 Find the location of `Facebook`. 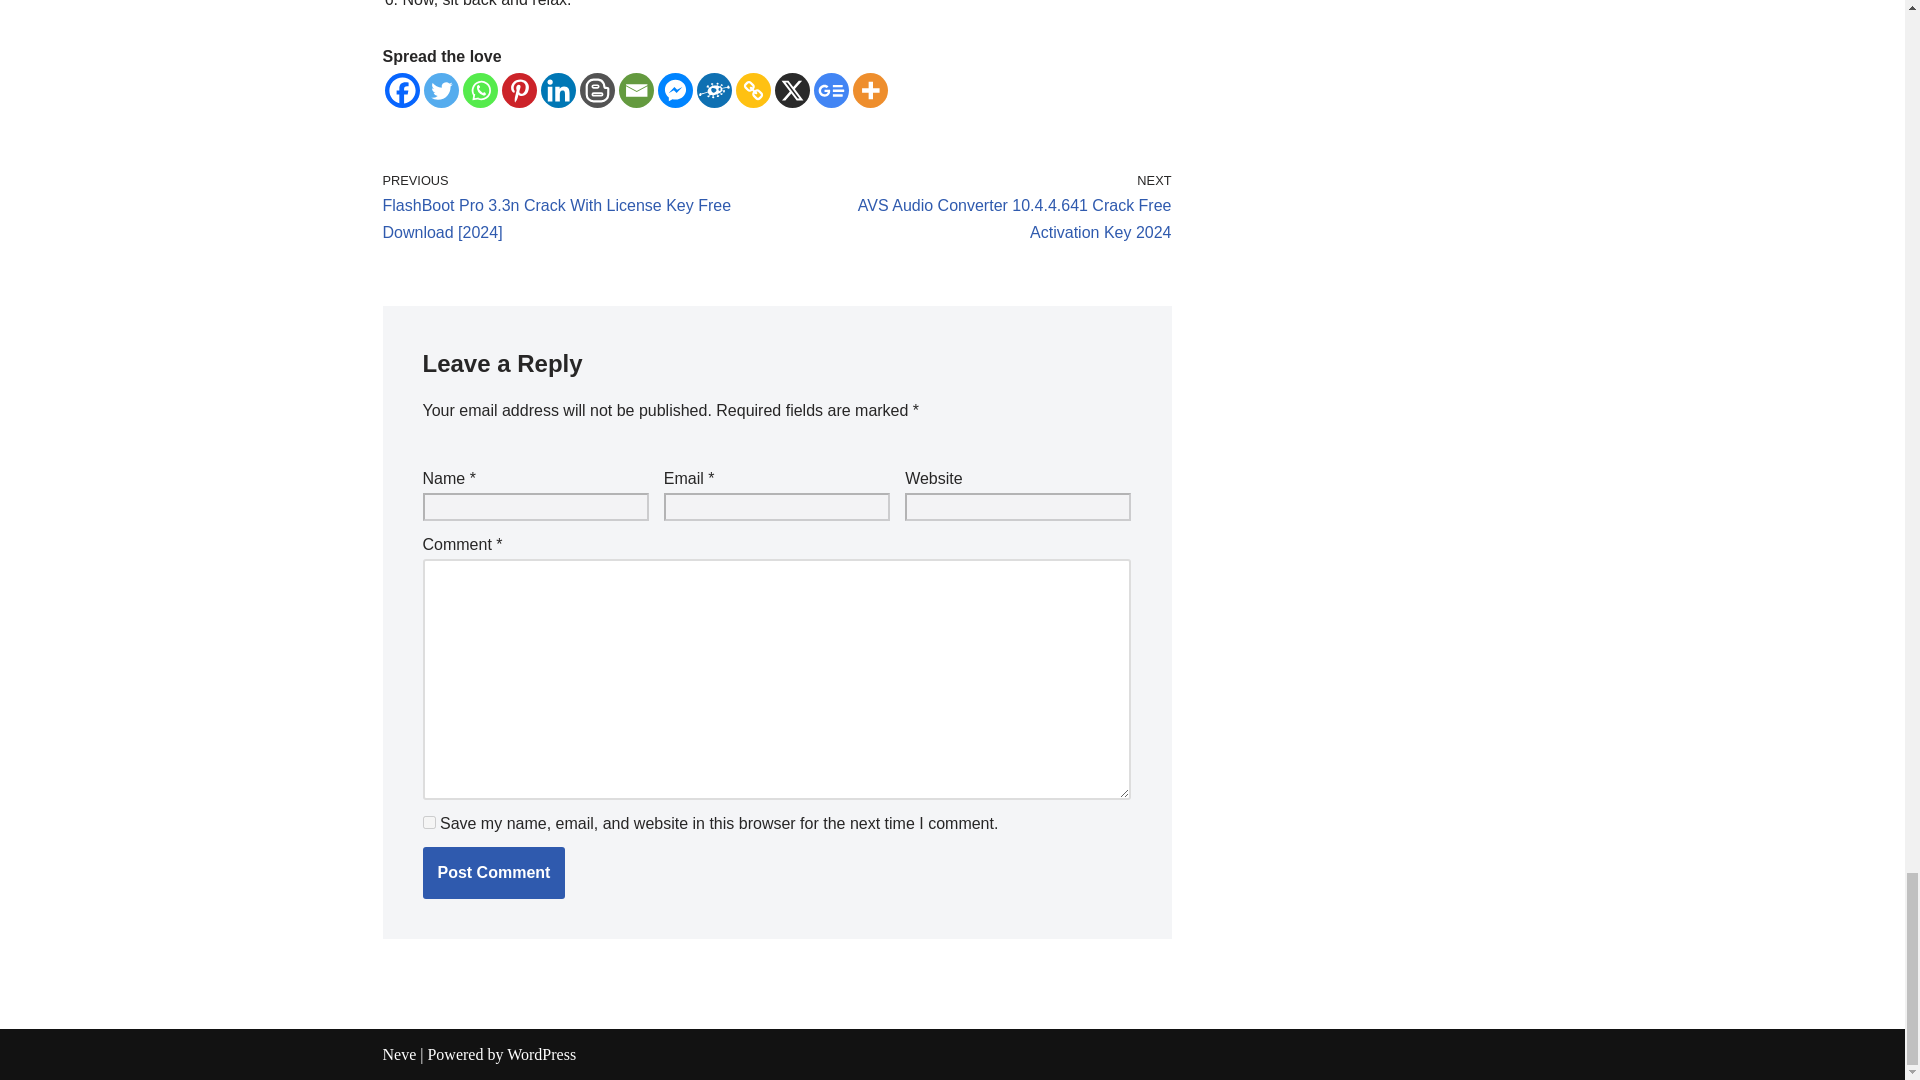

Facebook is located at coordinates (401, 90).